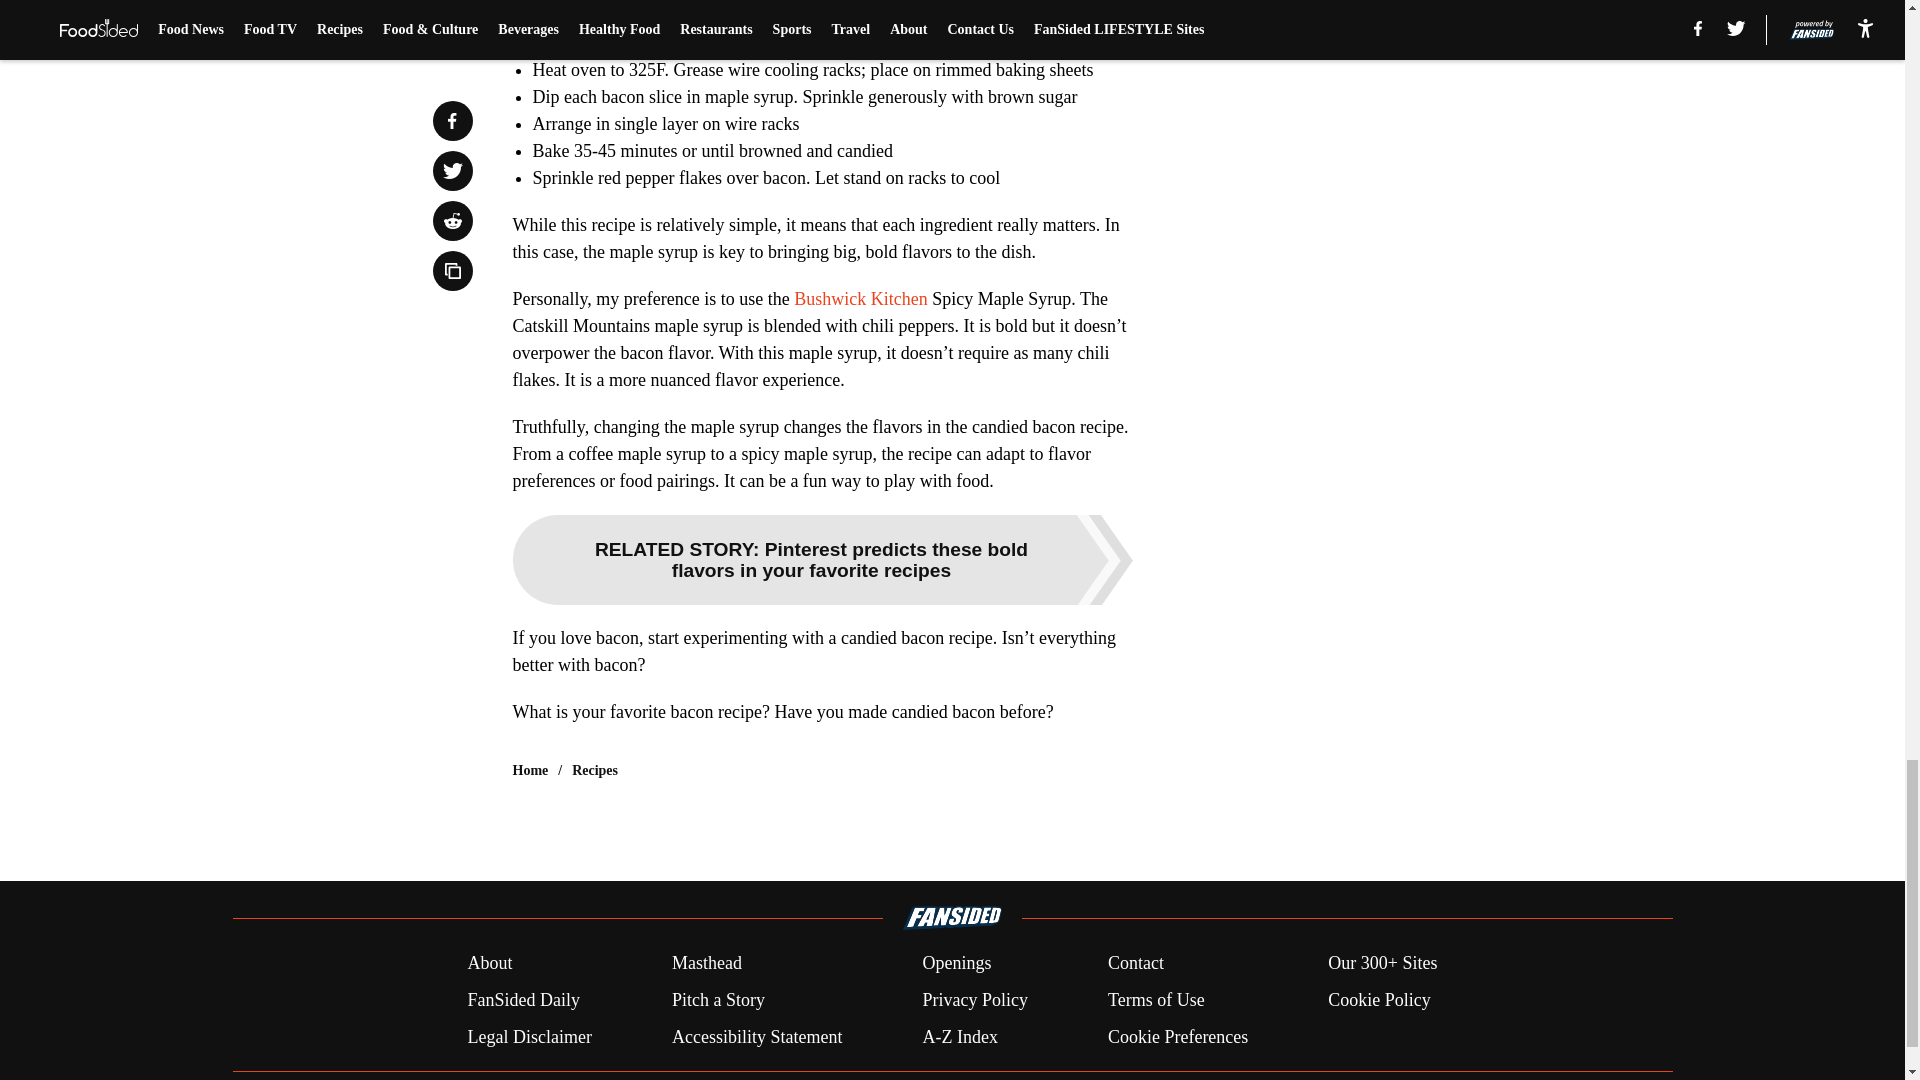  I want to click on Masthead, so click(706, 964).